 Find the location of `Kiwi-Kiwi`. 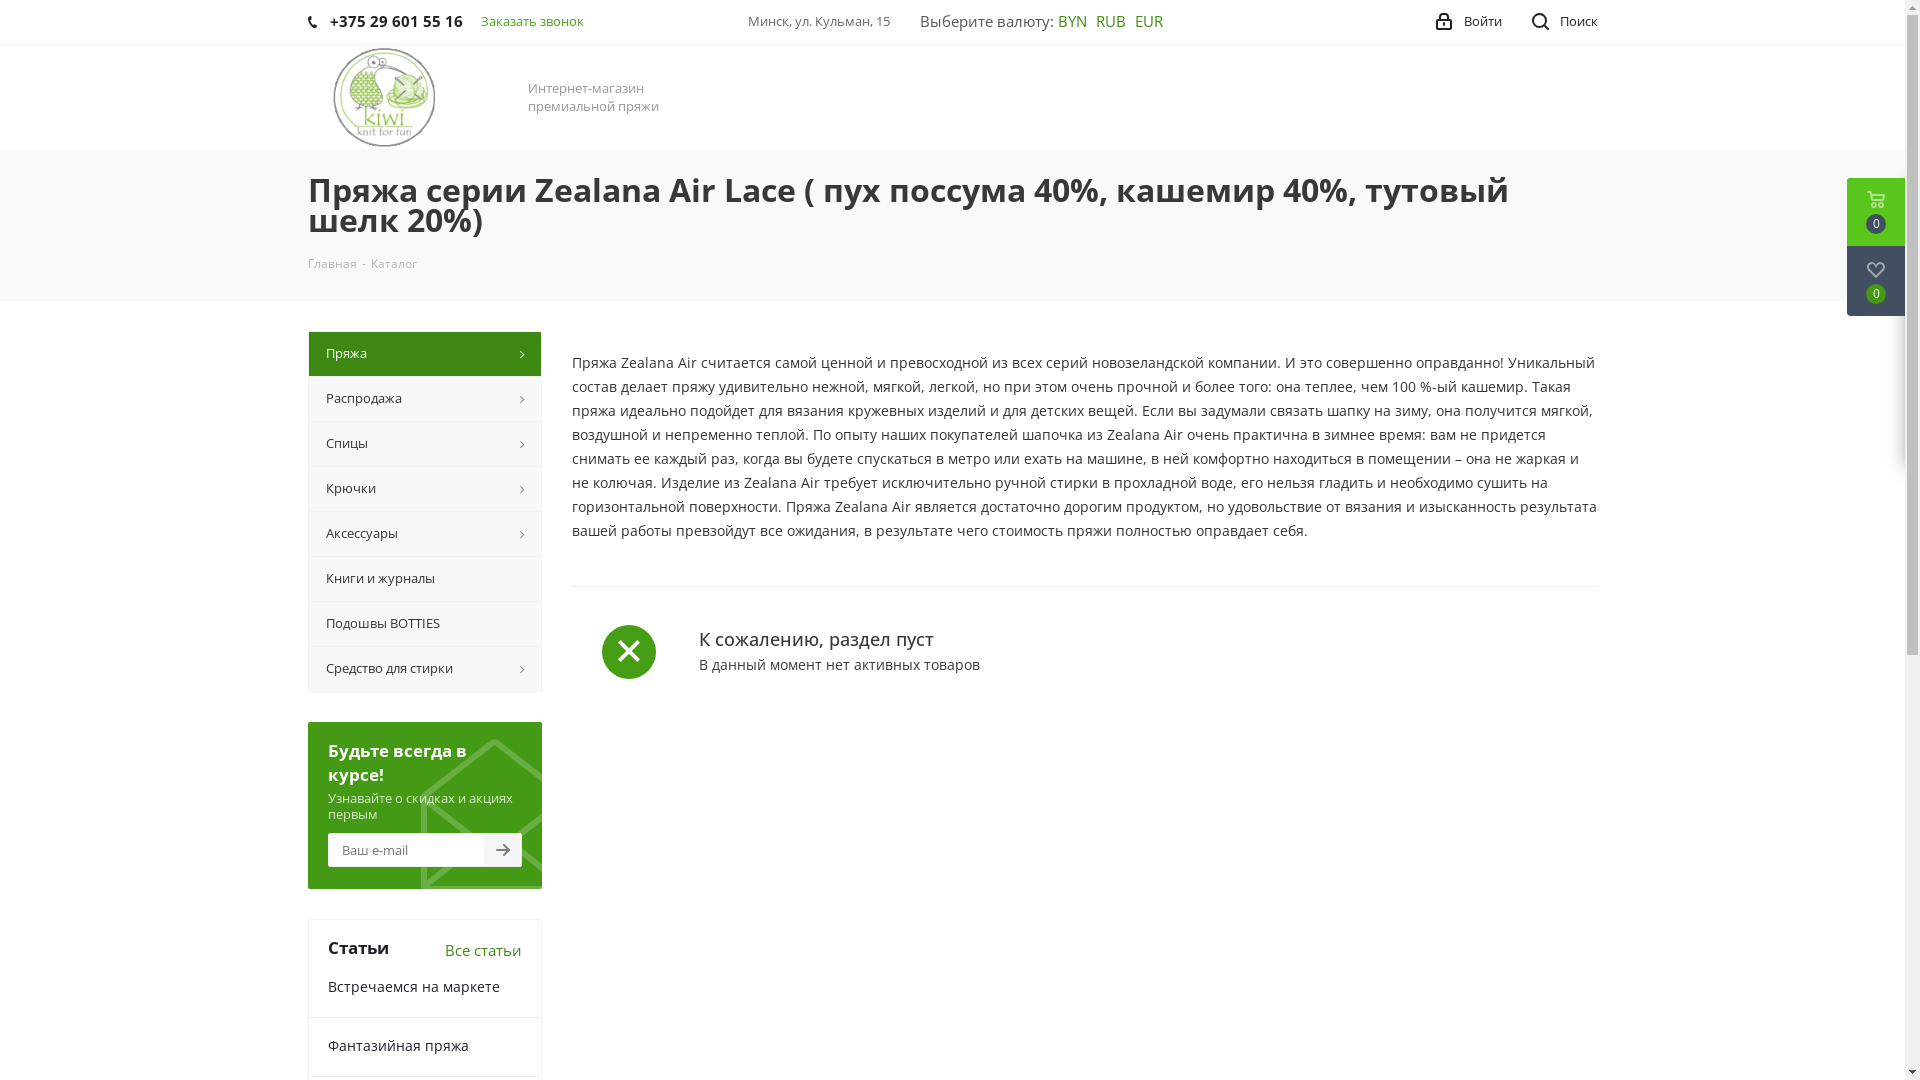

Kiwi-Kiwi is located at coordinates (384, 97).